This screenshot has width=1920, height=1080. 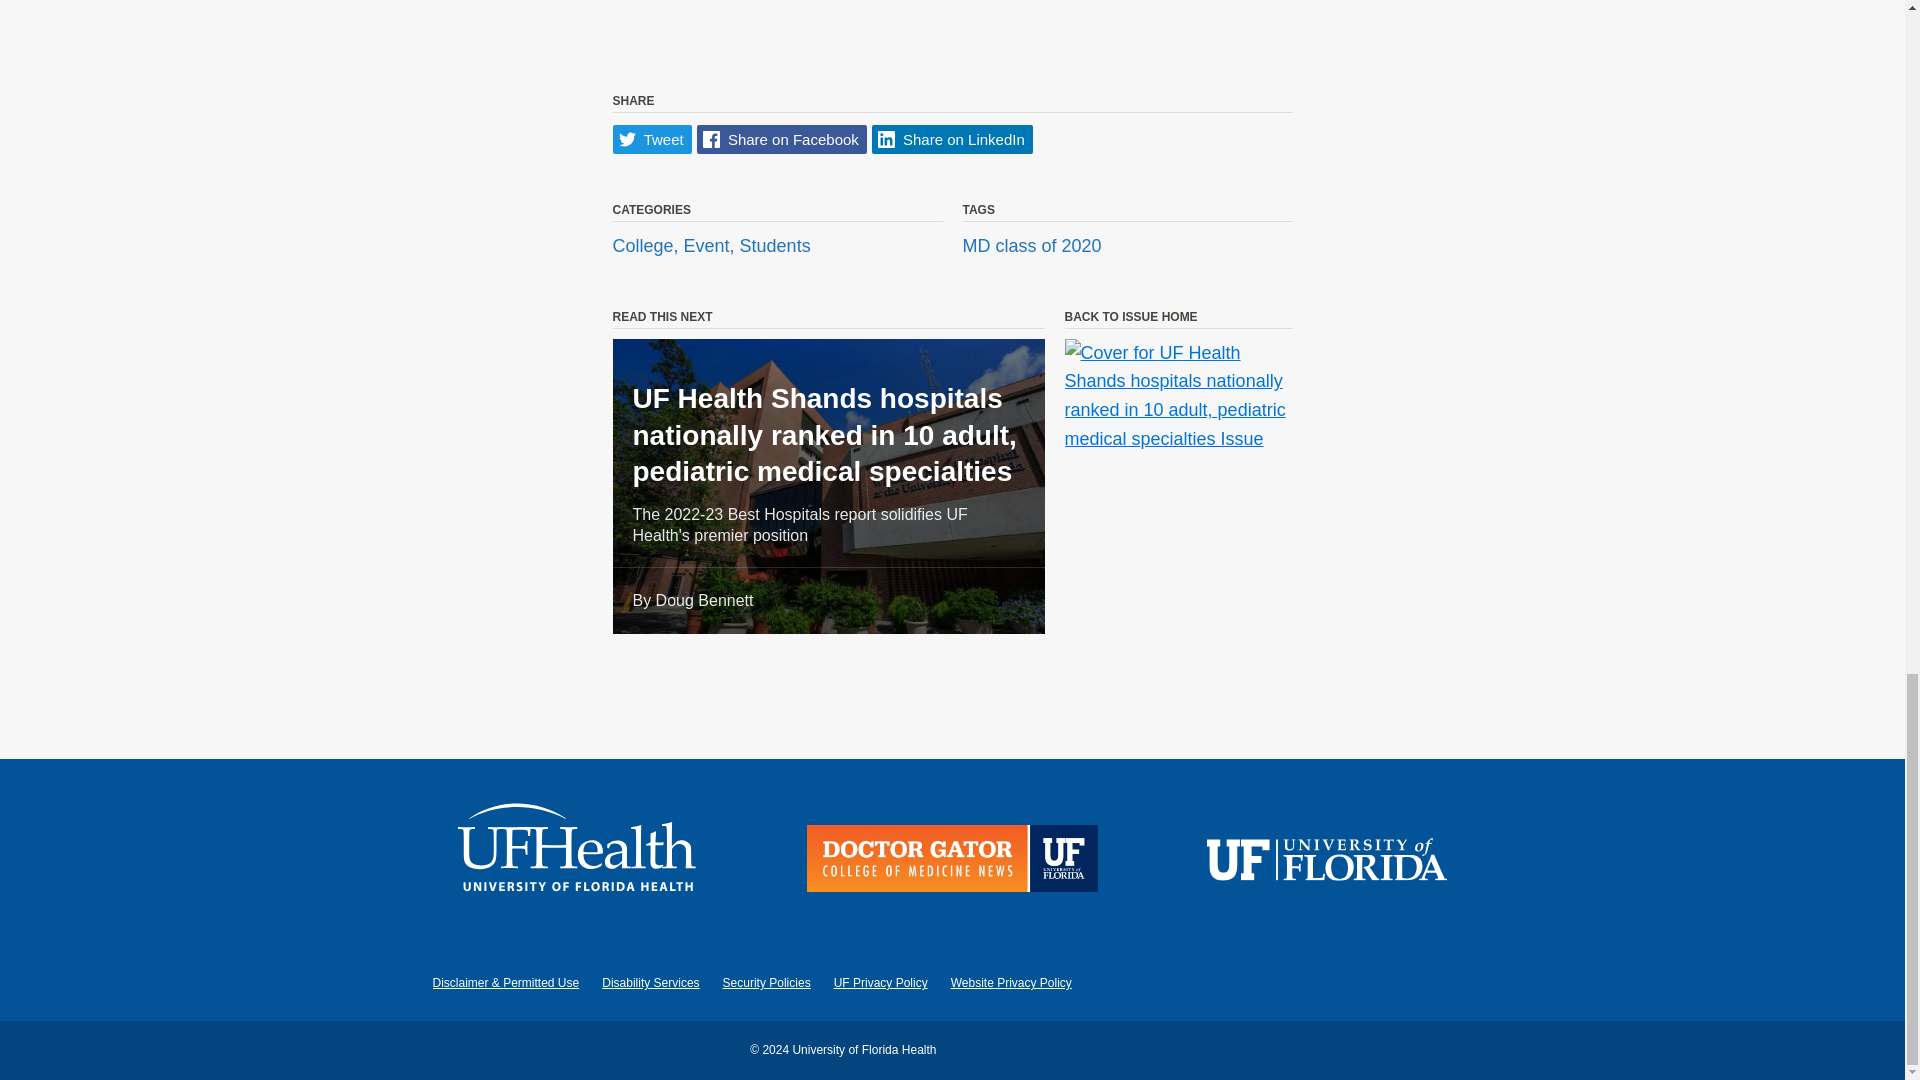 I want to click on UF Privacy Policy, so click(x=880, y=983).